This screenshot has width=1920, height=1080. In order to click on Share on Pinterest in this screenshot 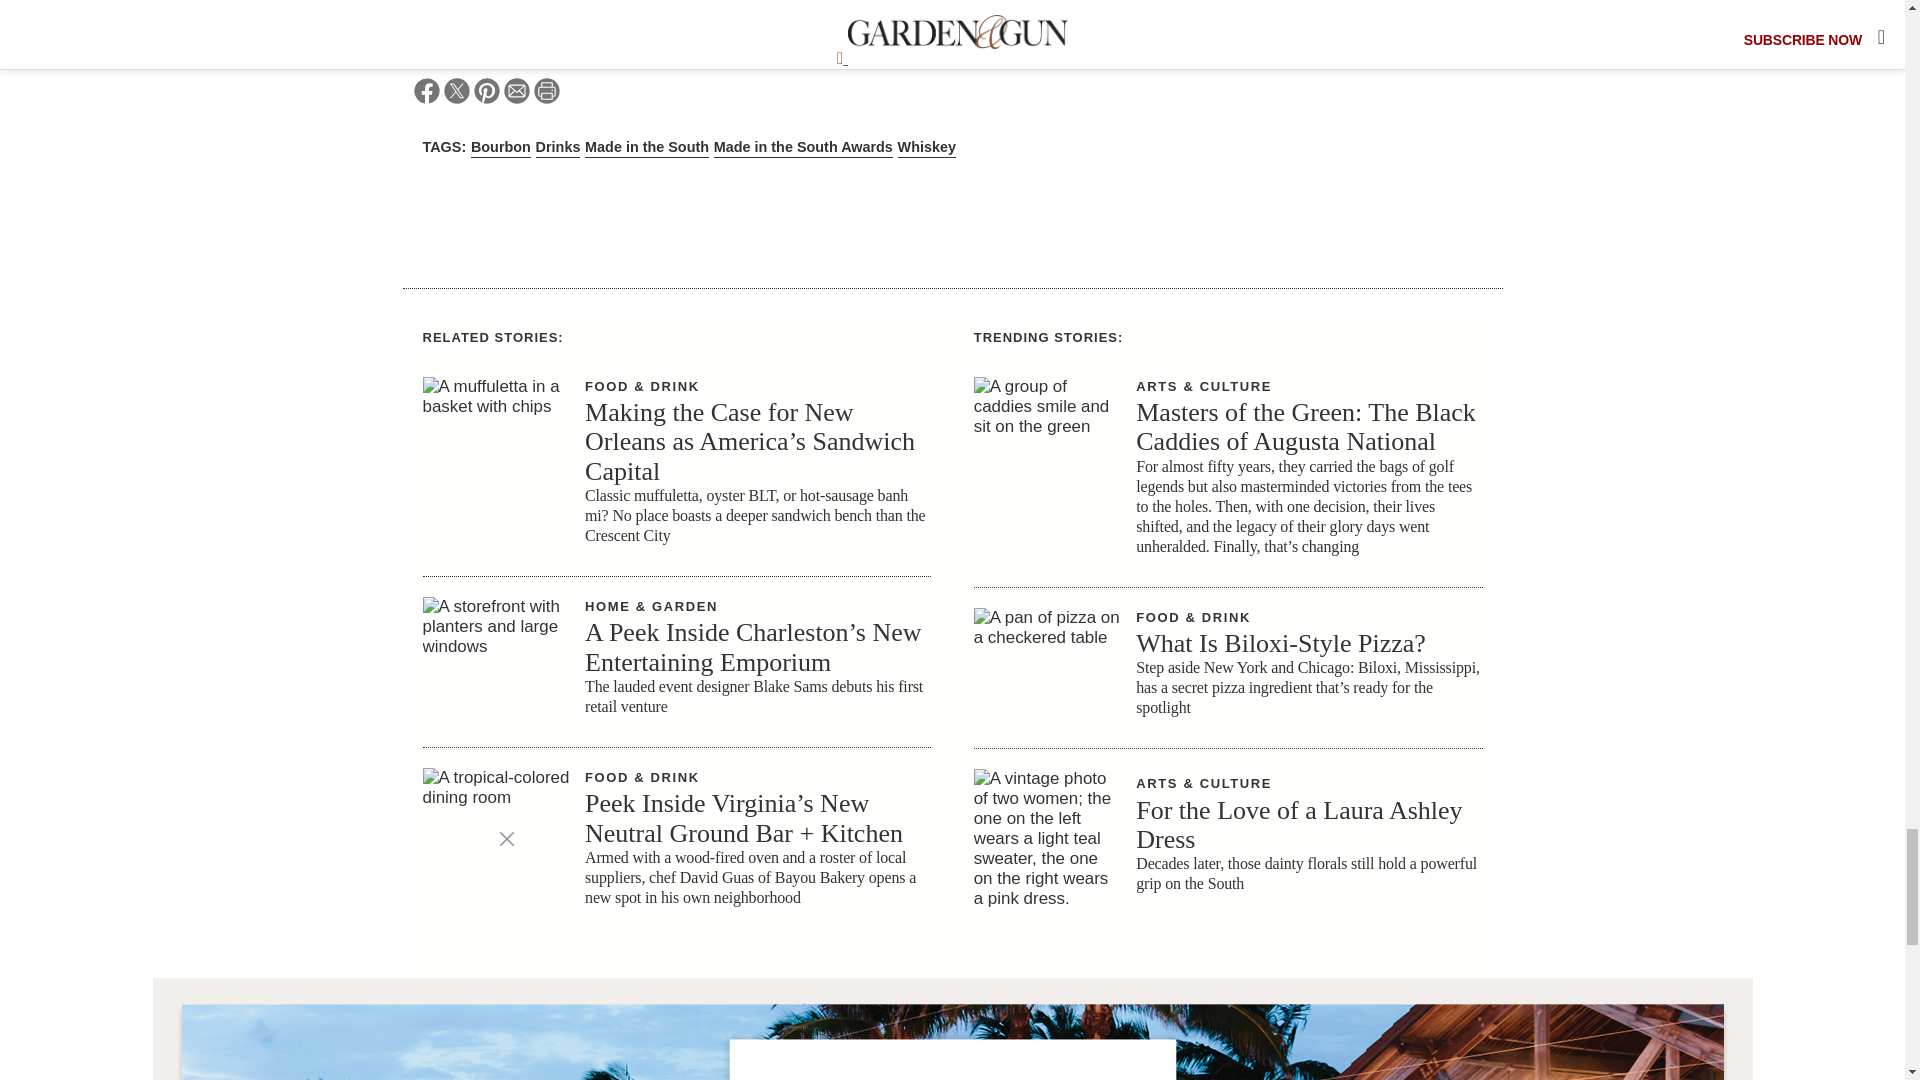, I will do `click(486, 94)`.